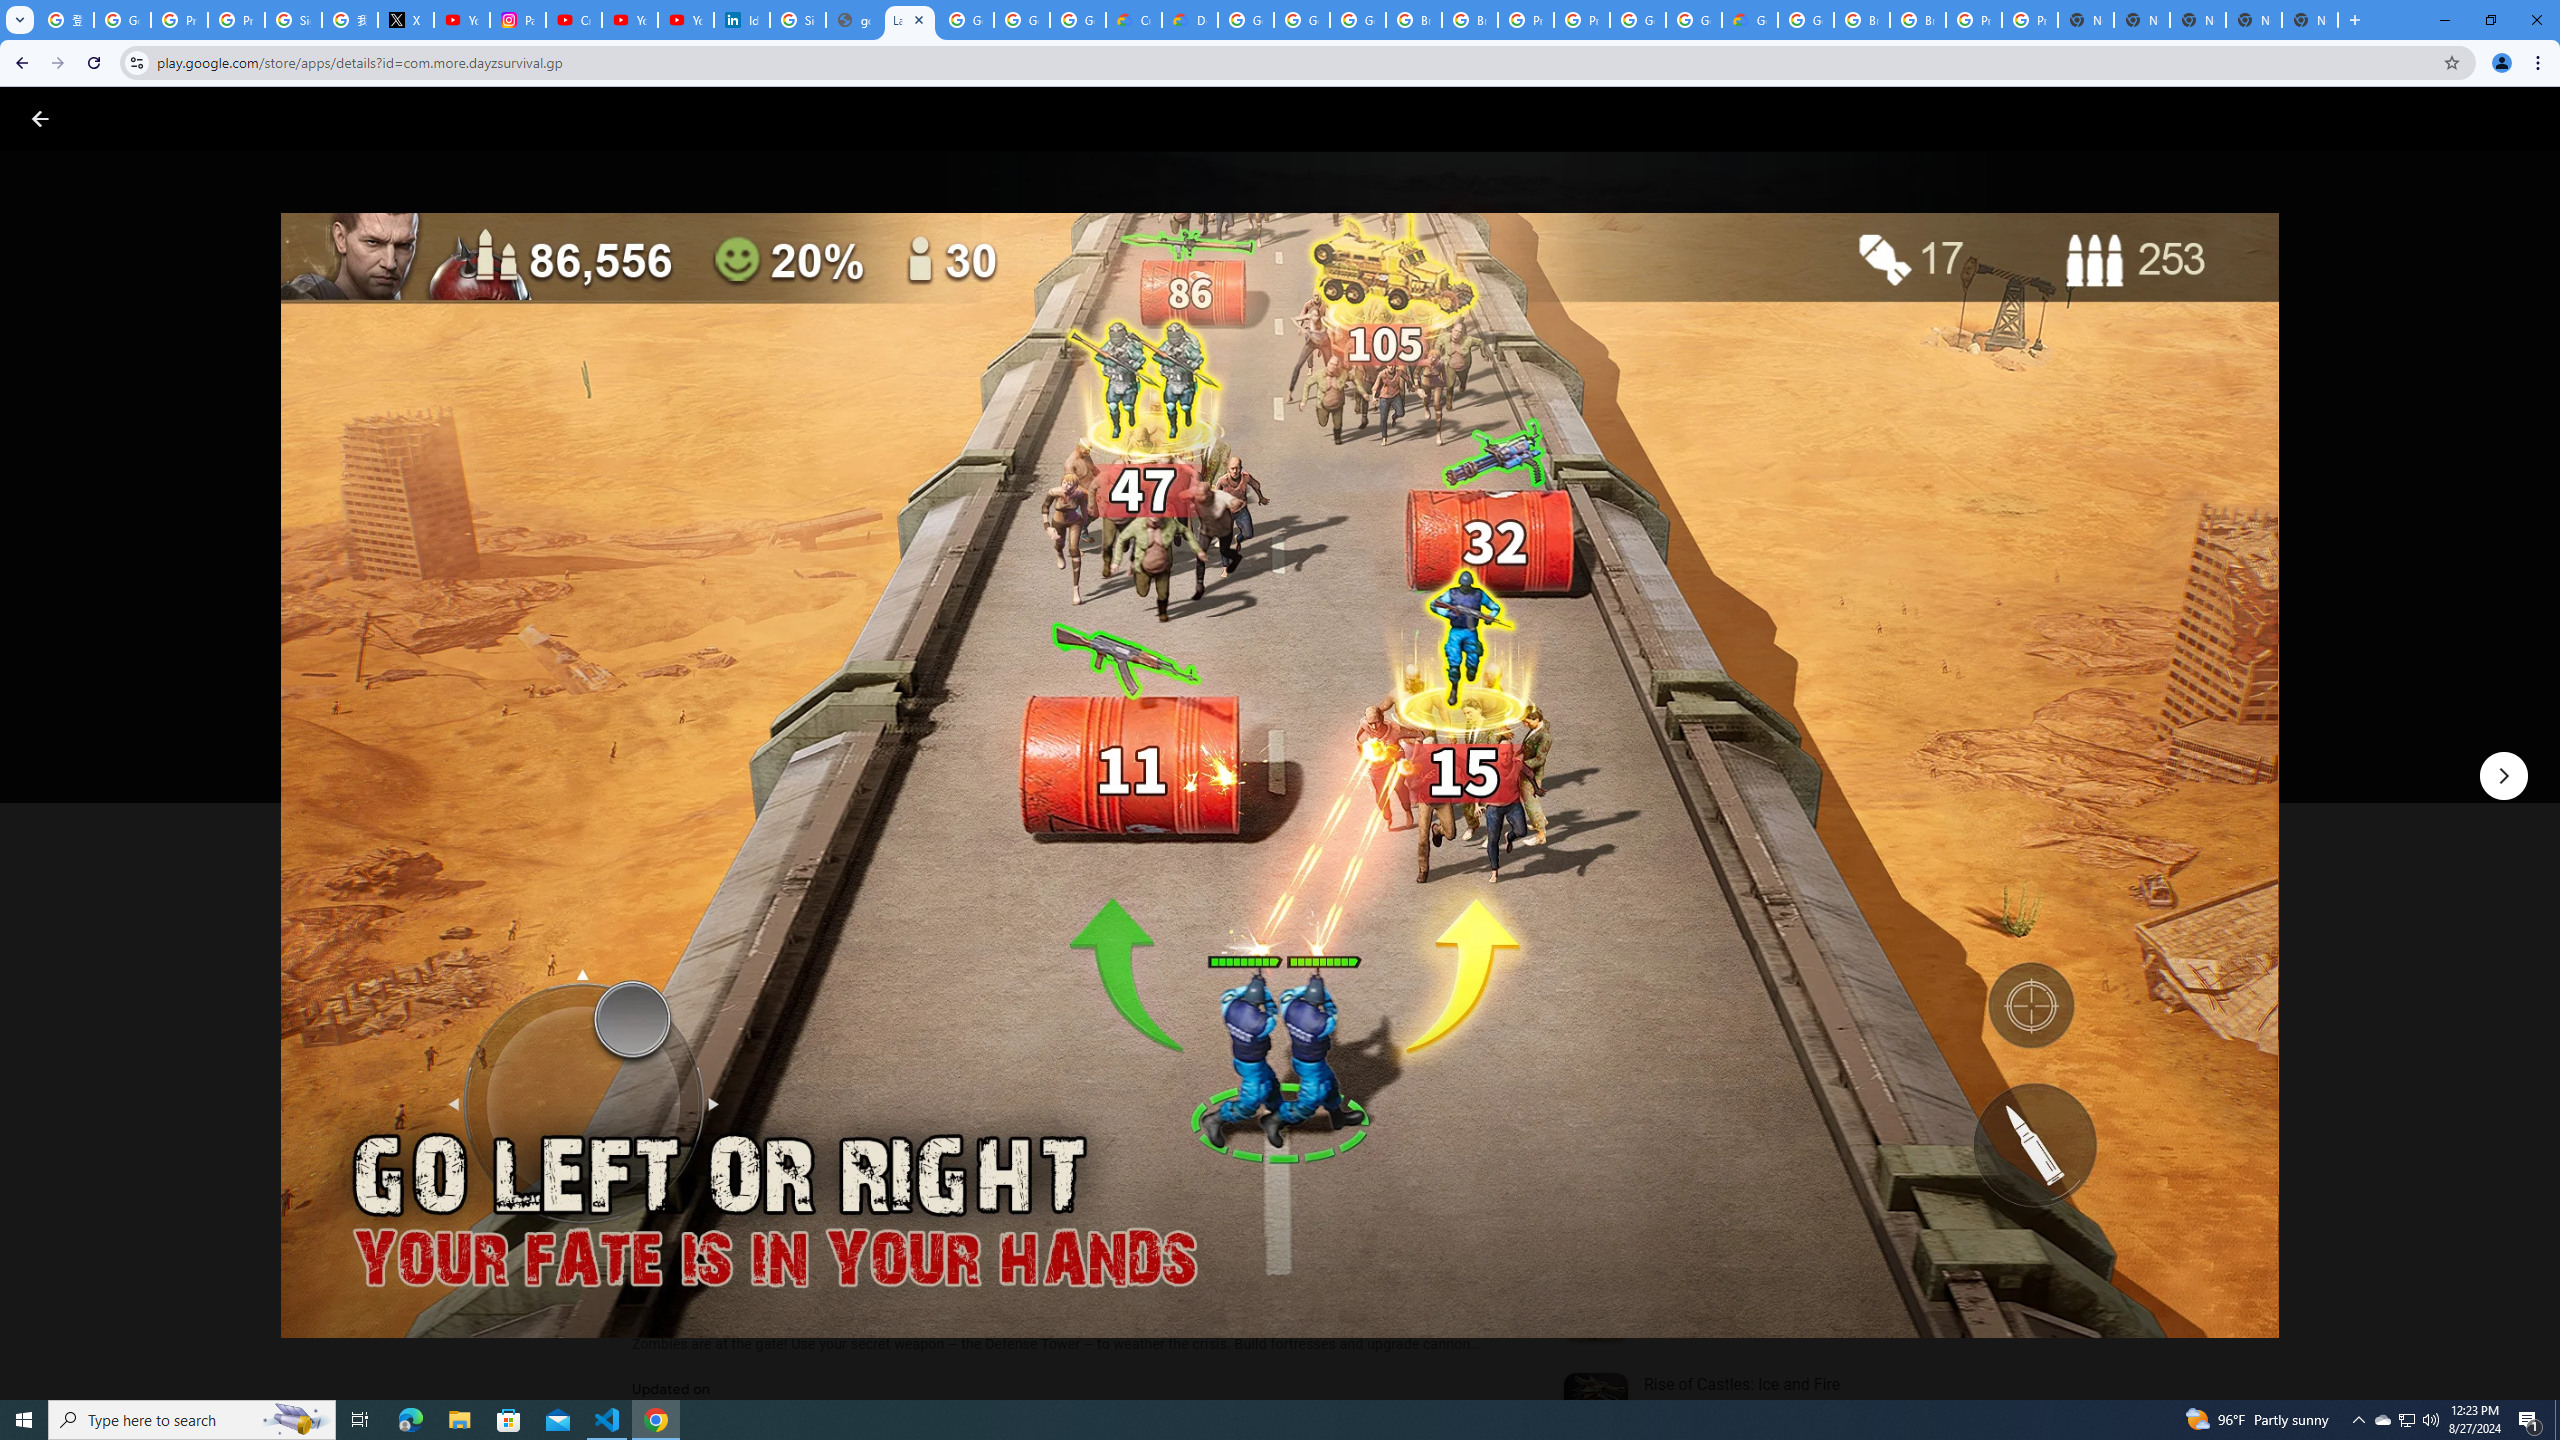 The width and height of the screenshot is (2560, 1440). Describe the element at coordinates (1721, 876) in the screenshot. I see `Expand` at that location.